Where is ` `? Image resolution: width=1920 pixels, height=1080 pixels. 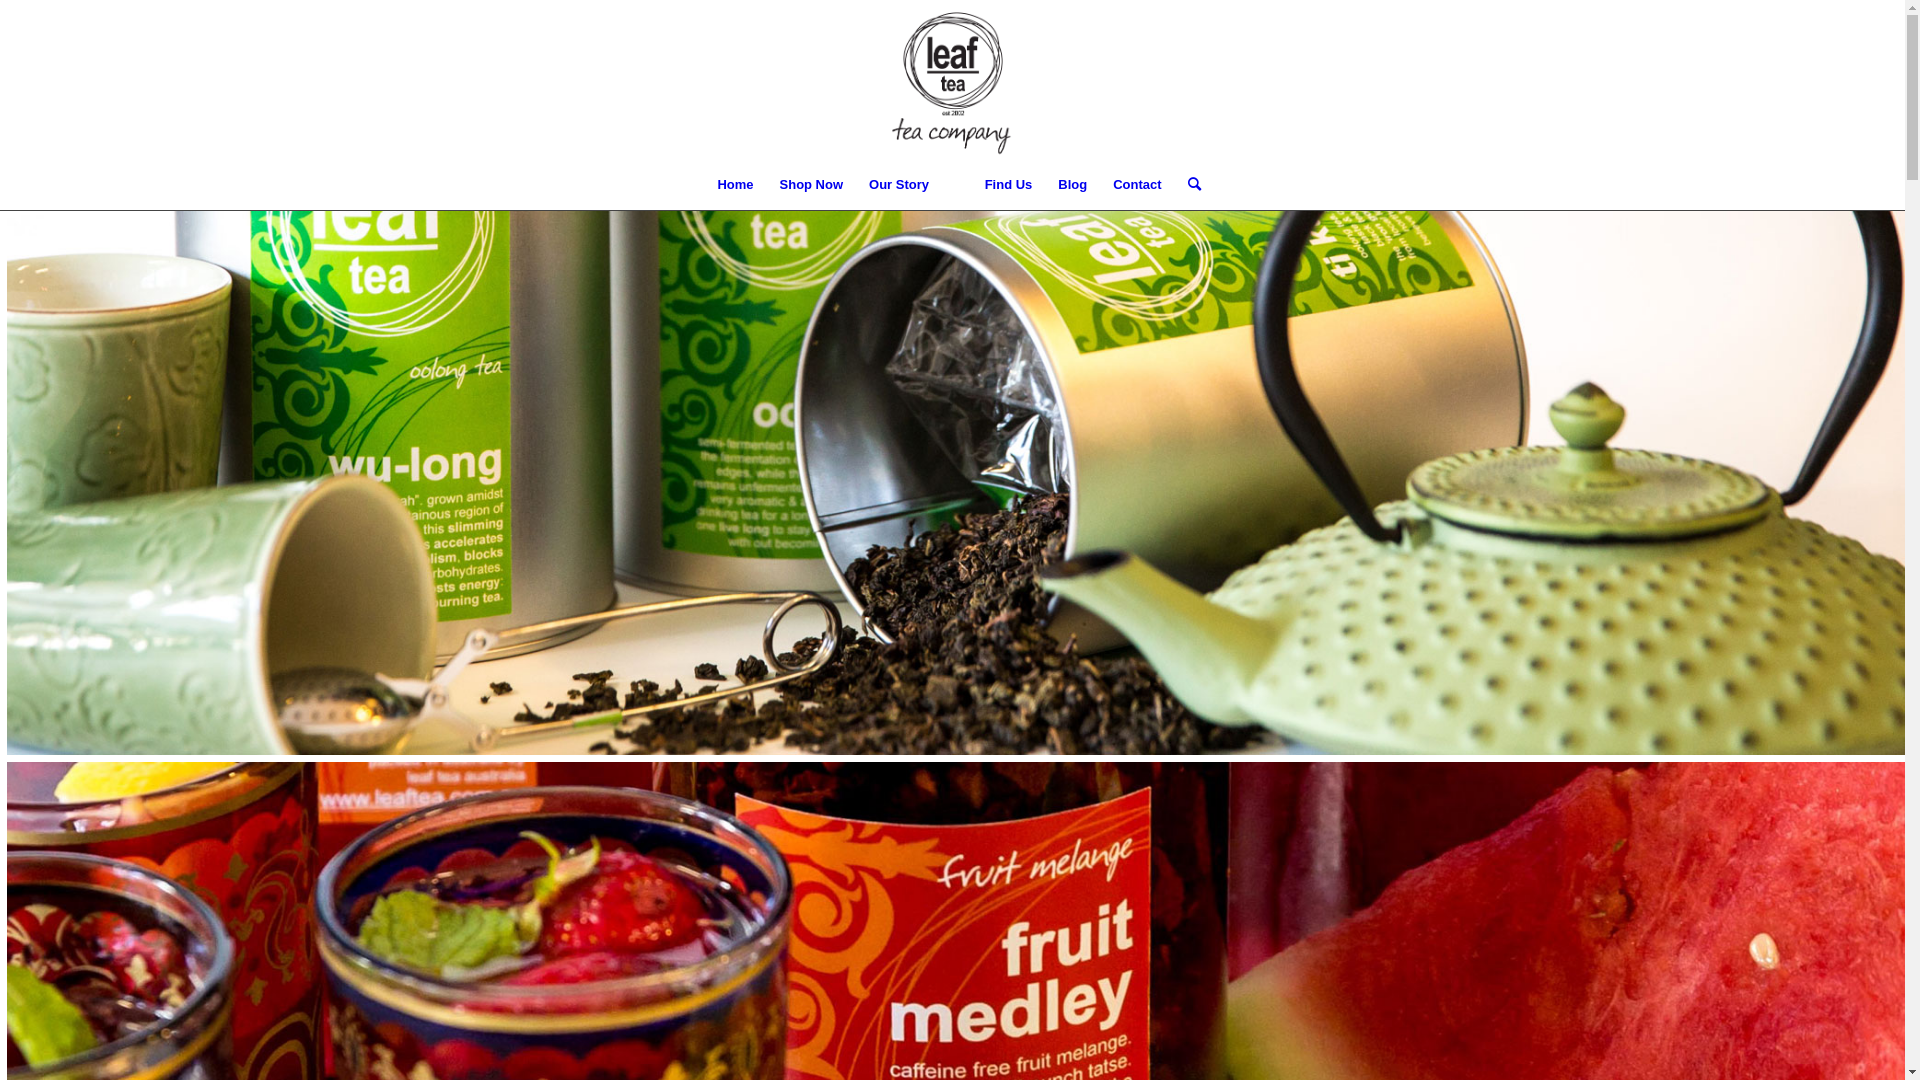
  is located at coordinates (957, 185).